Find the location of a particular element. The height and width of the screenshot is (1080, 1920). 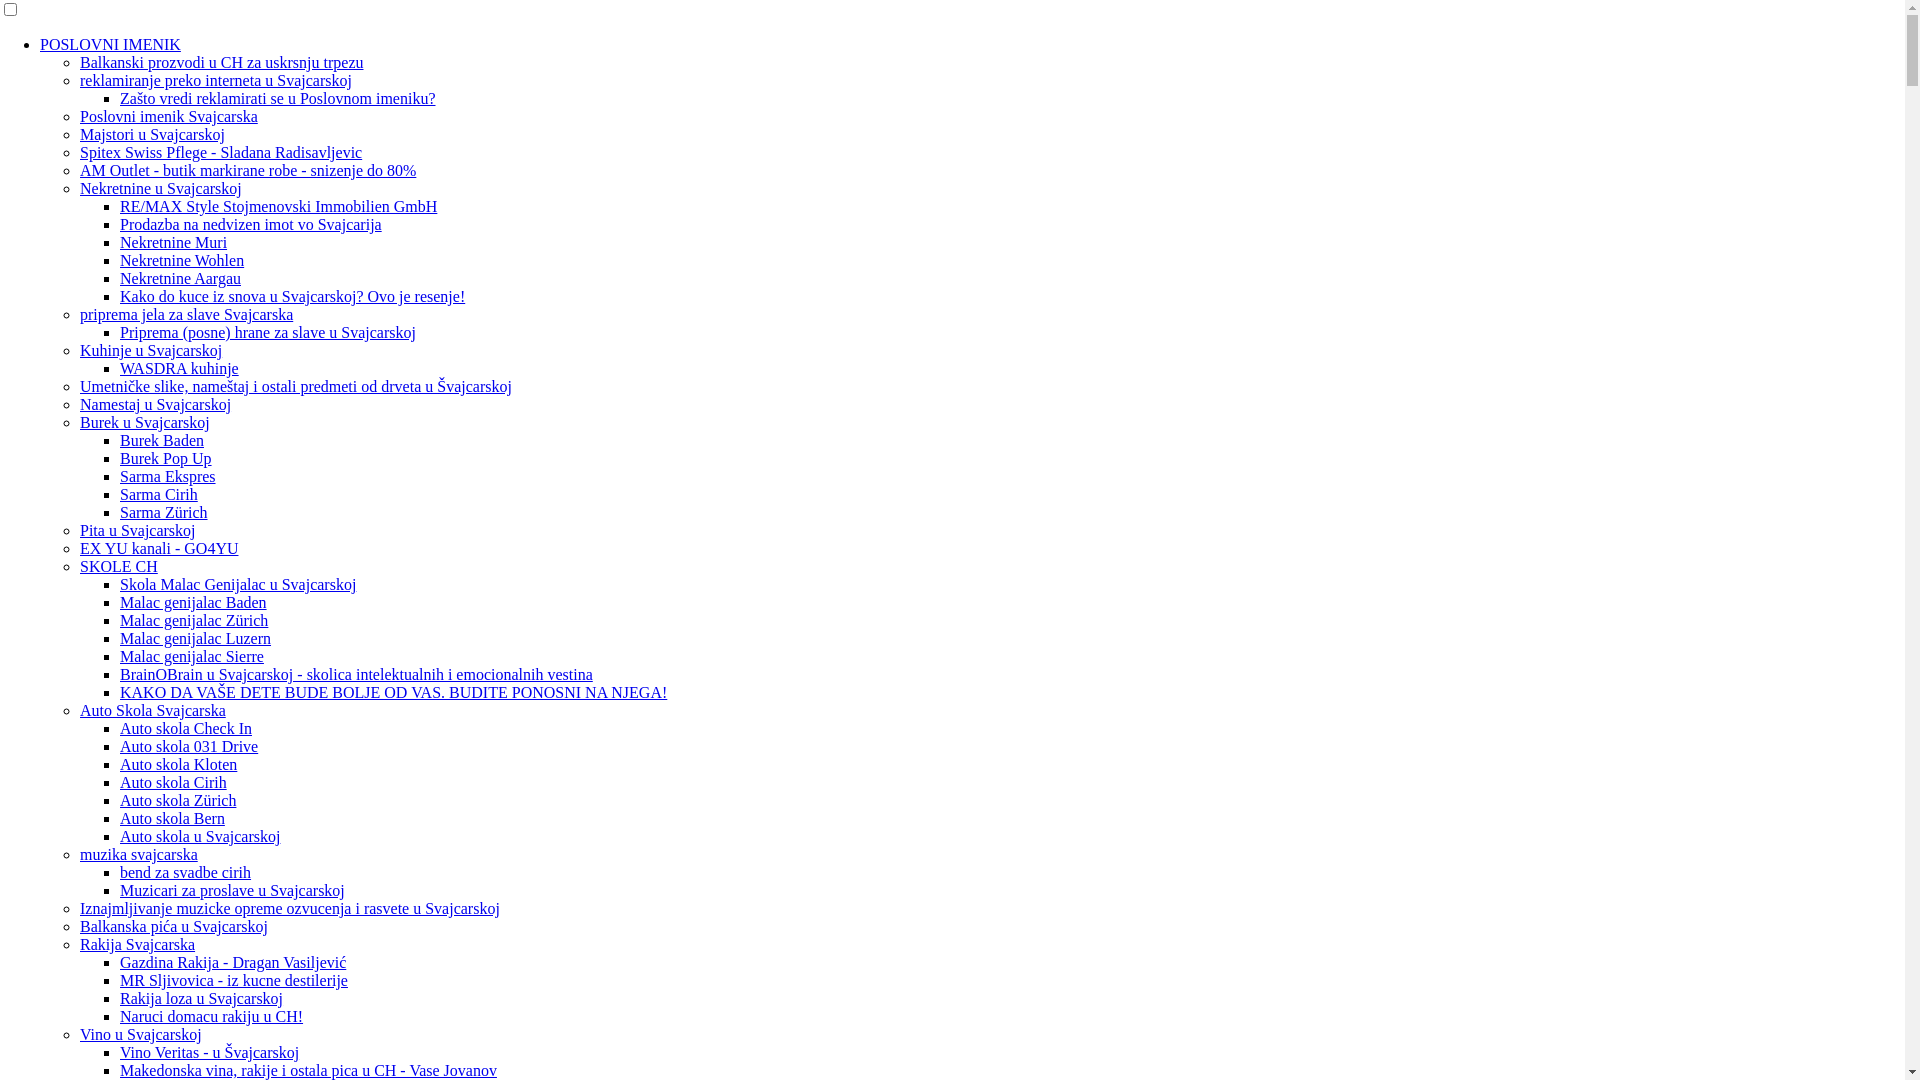

POSLOVNI IMENIK is located at coordinates (110, 44).